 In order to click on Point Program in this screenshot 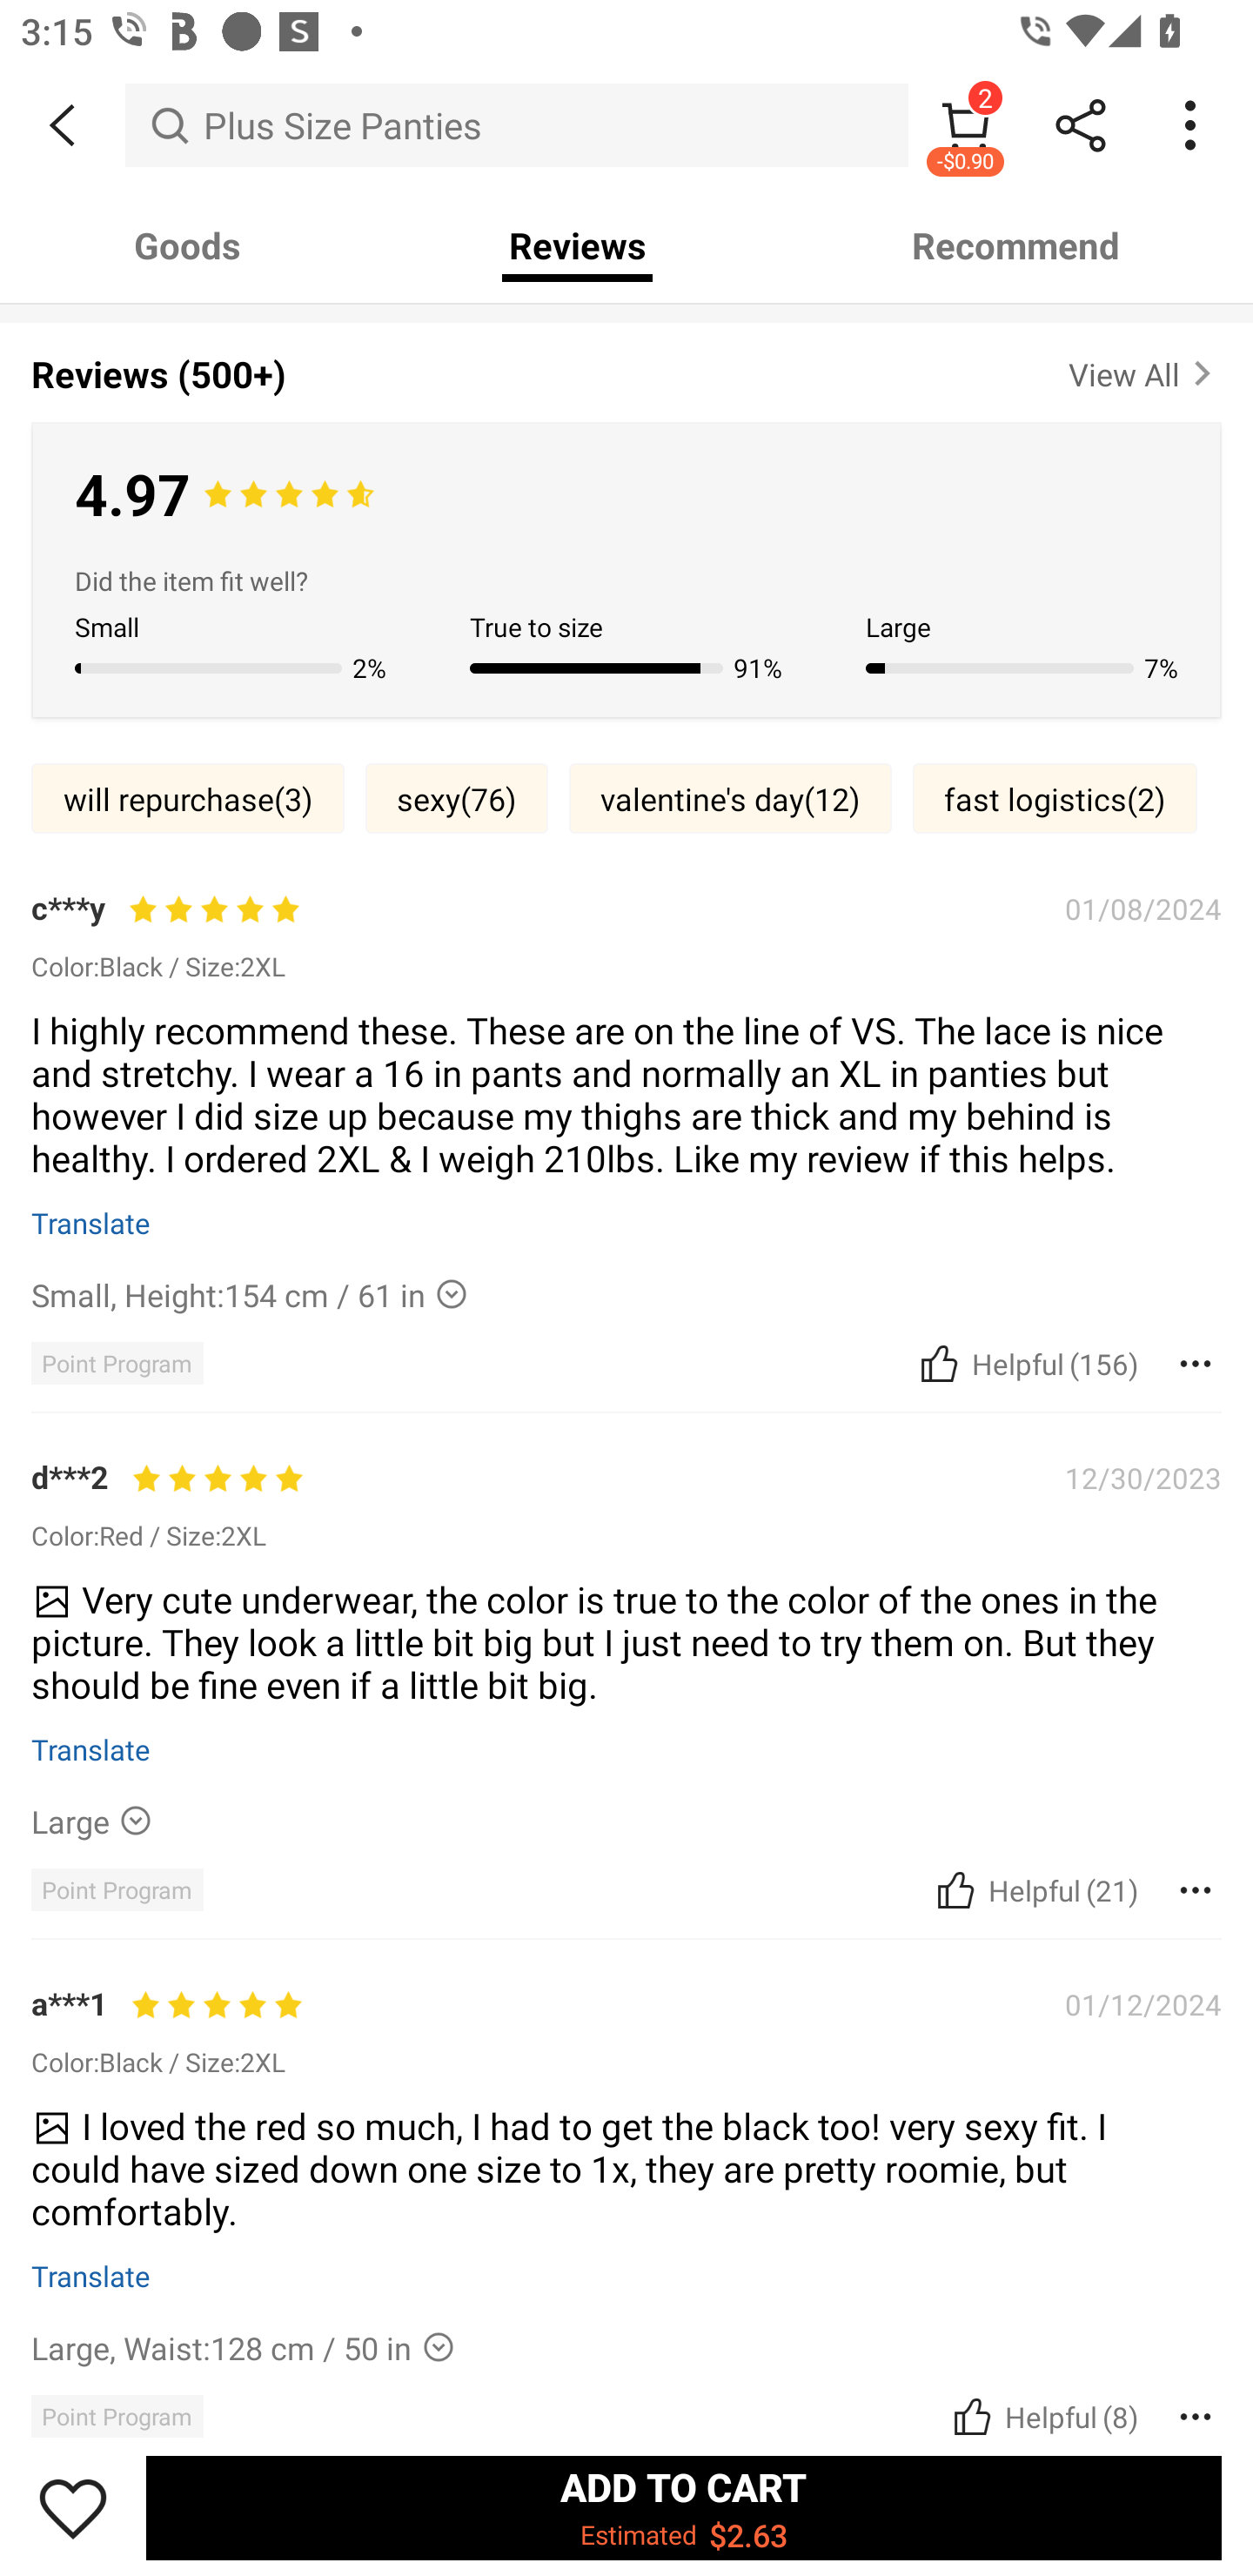, I will do `click(117, 1364)`.